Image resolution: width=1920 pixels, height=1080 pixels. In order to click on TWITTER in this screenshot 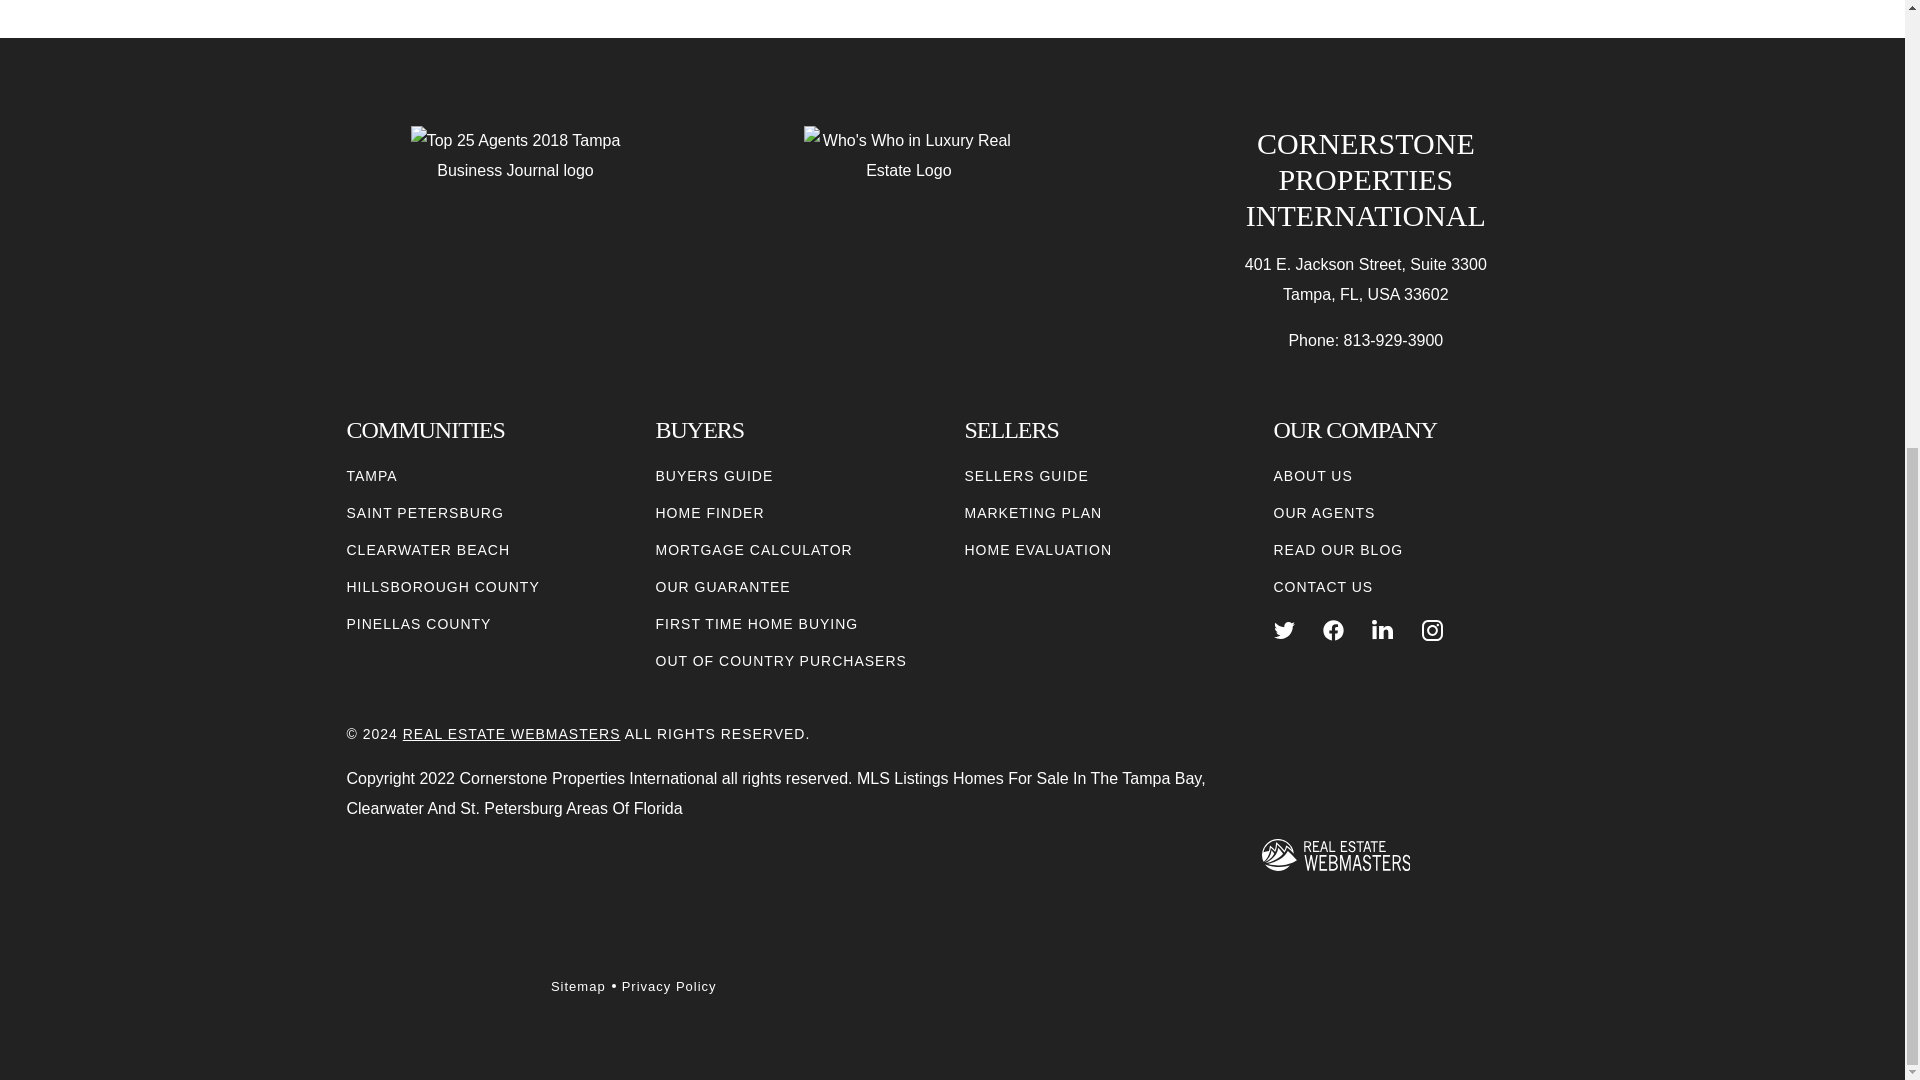, I will do `click(1284, 630)`.